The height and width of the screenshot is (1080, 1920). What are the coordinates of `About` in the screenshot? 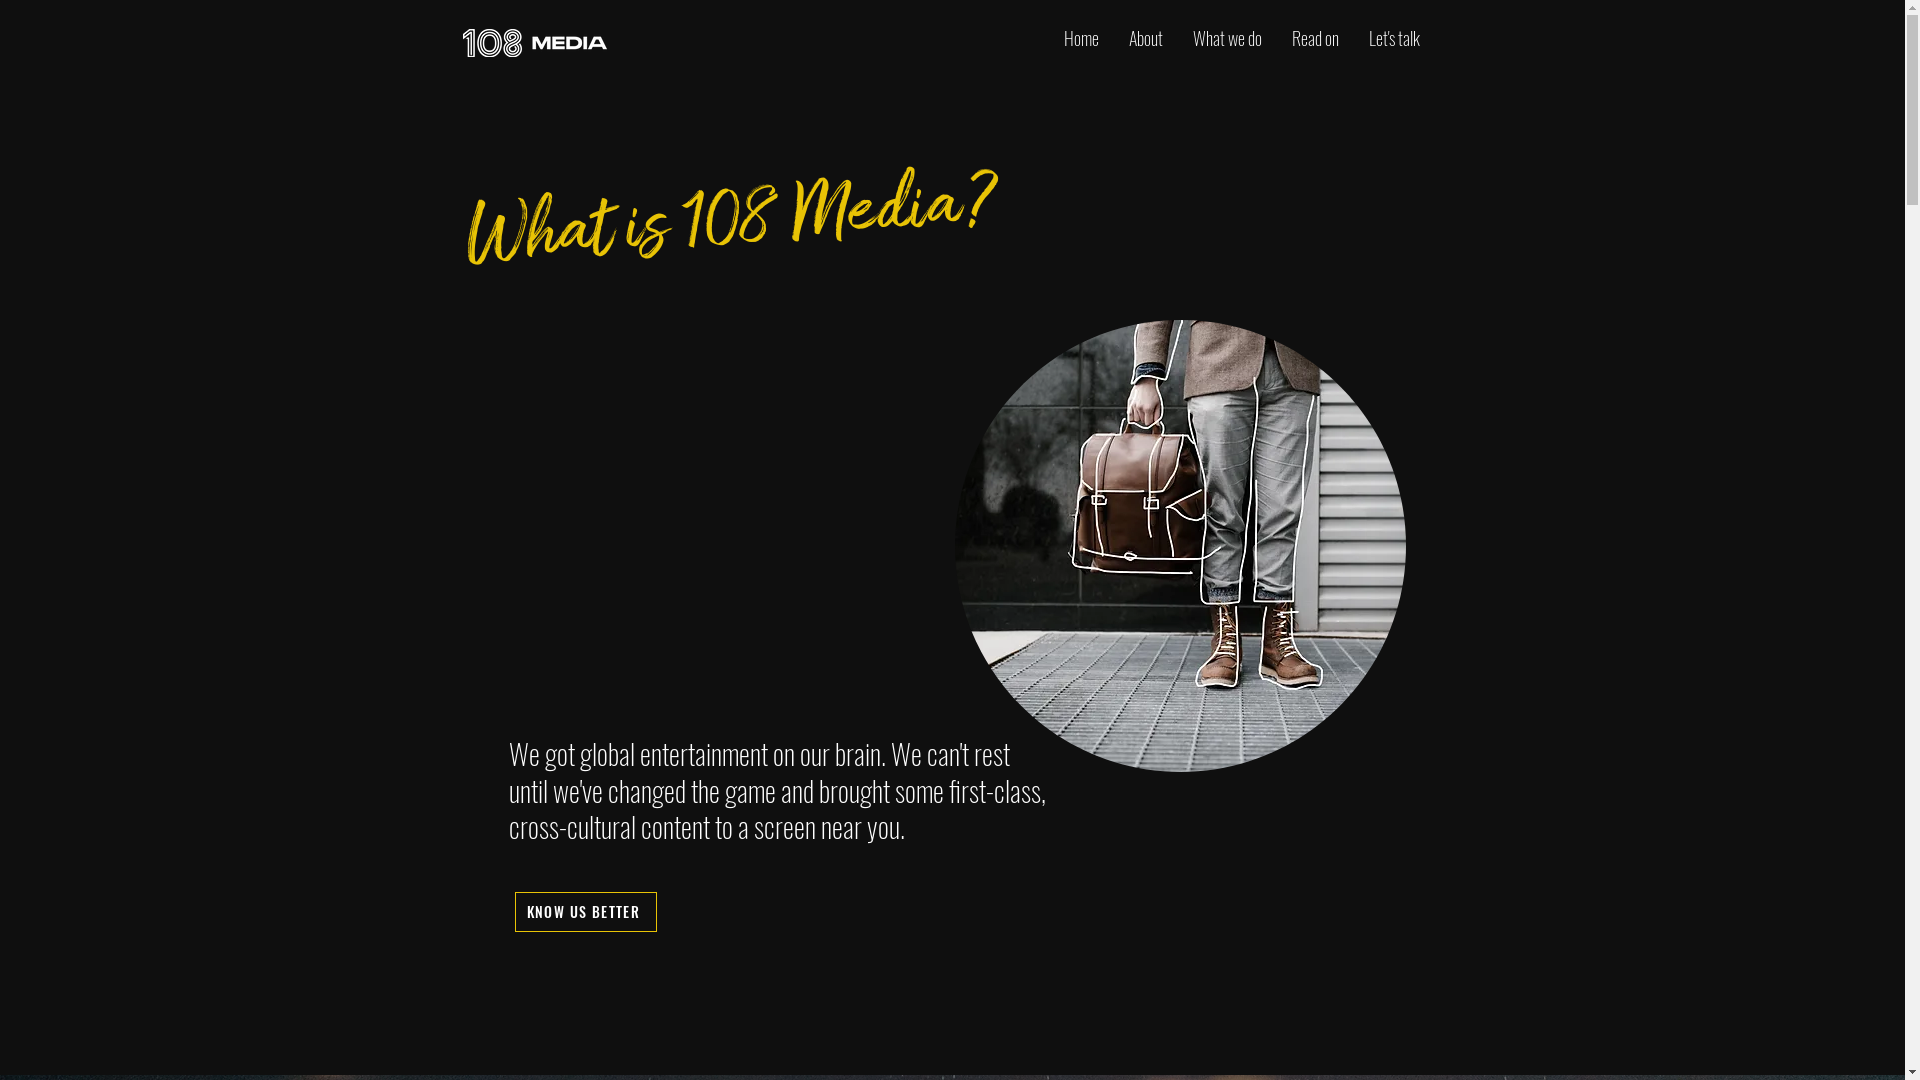 It's located at (1146, 38).